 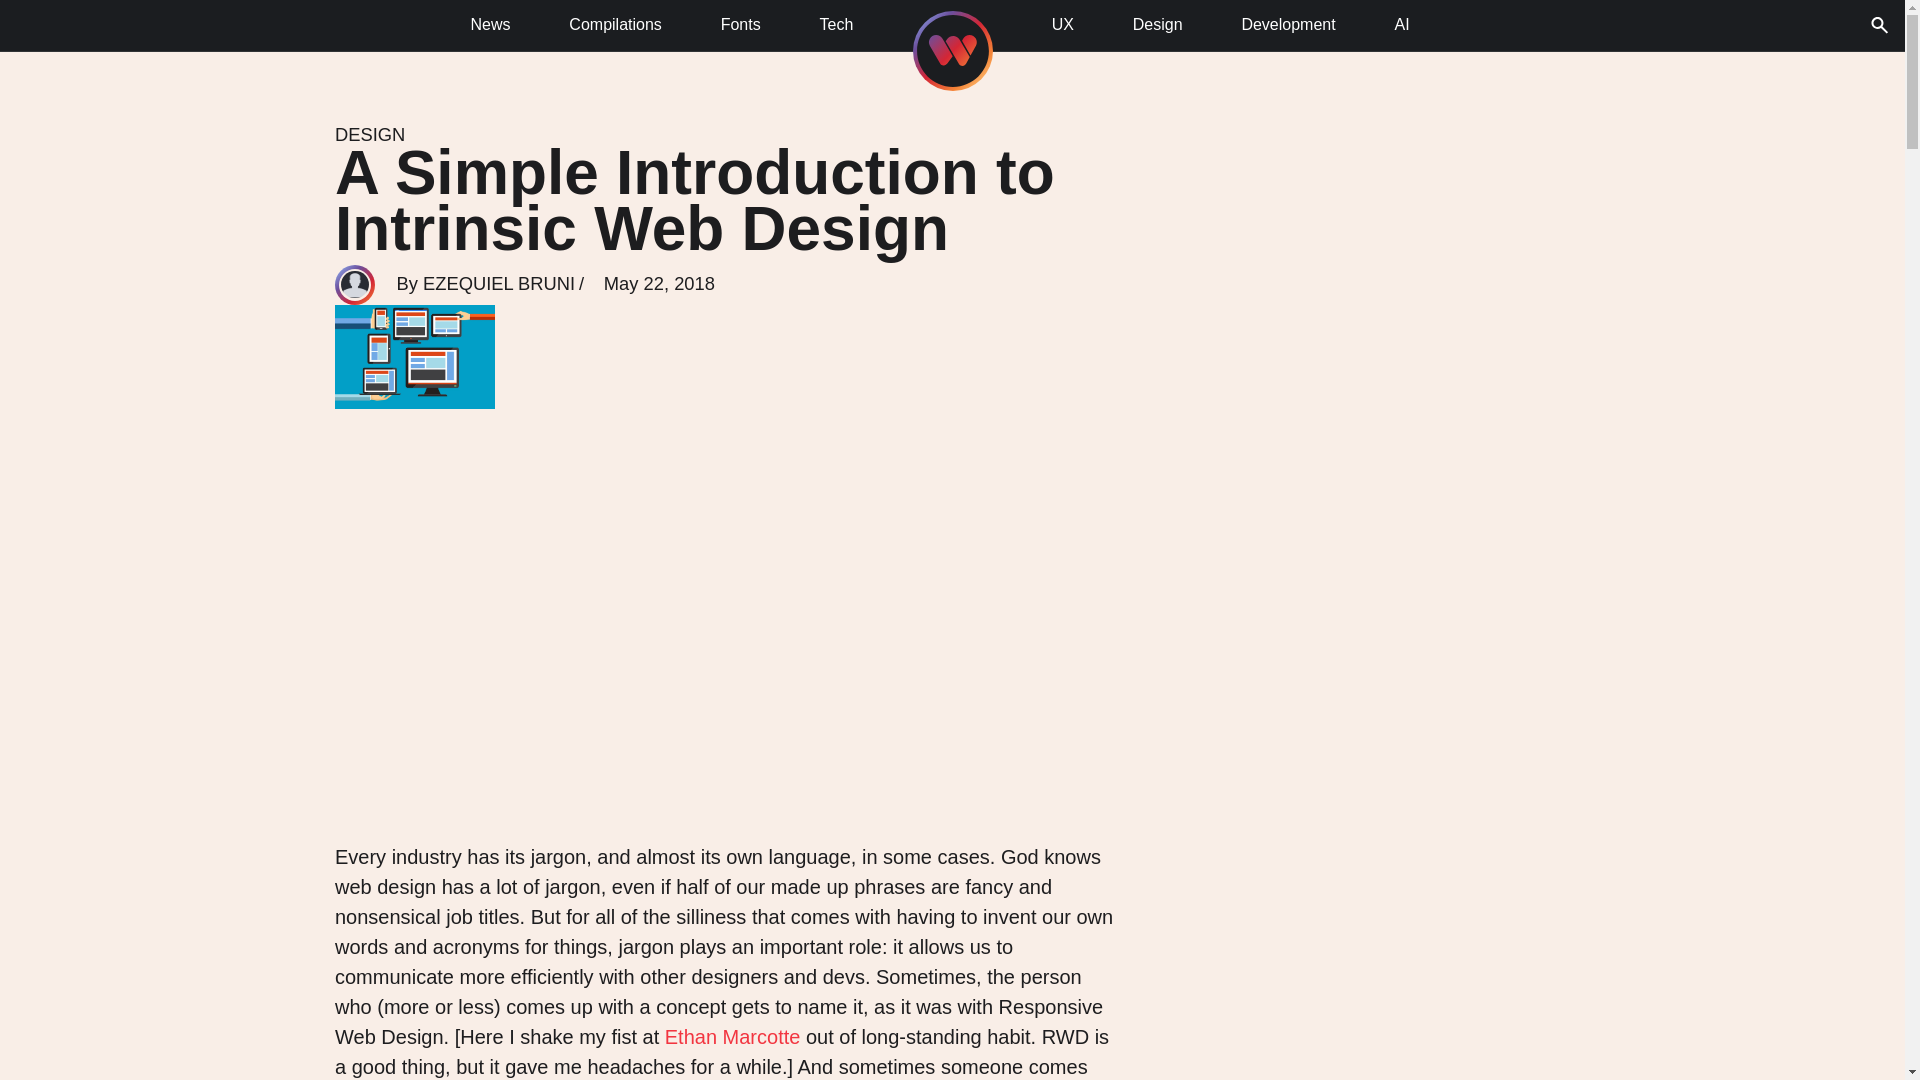 I want to click on UX, so click(x=1062, y=30).